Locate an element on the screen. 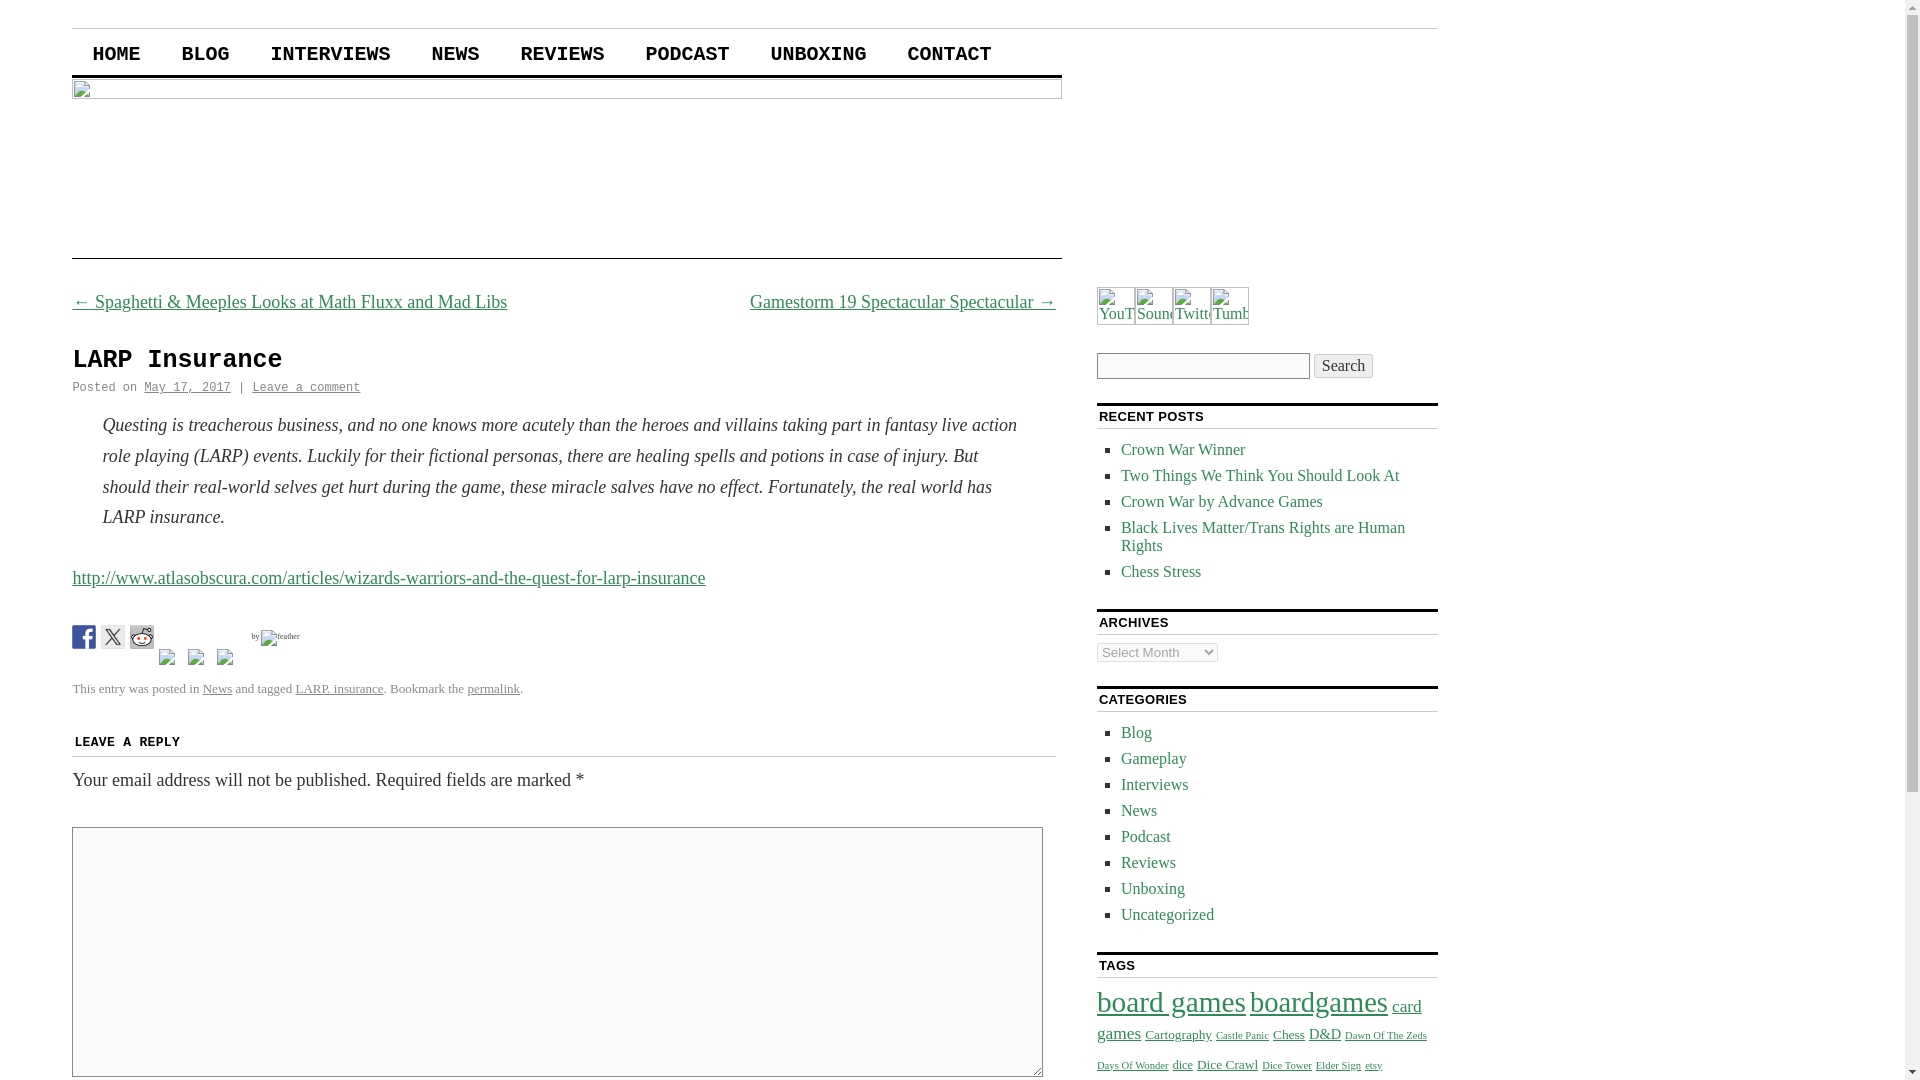 This screenshot has width=1920, height=1080. BLOG is located at coordinates (205, 52).